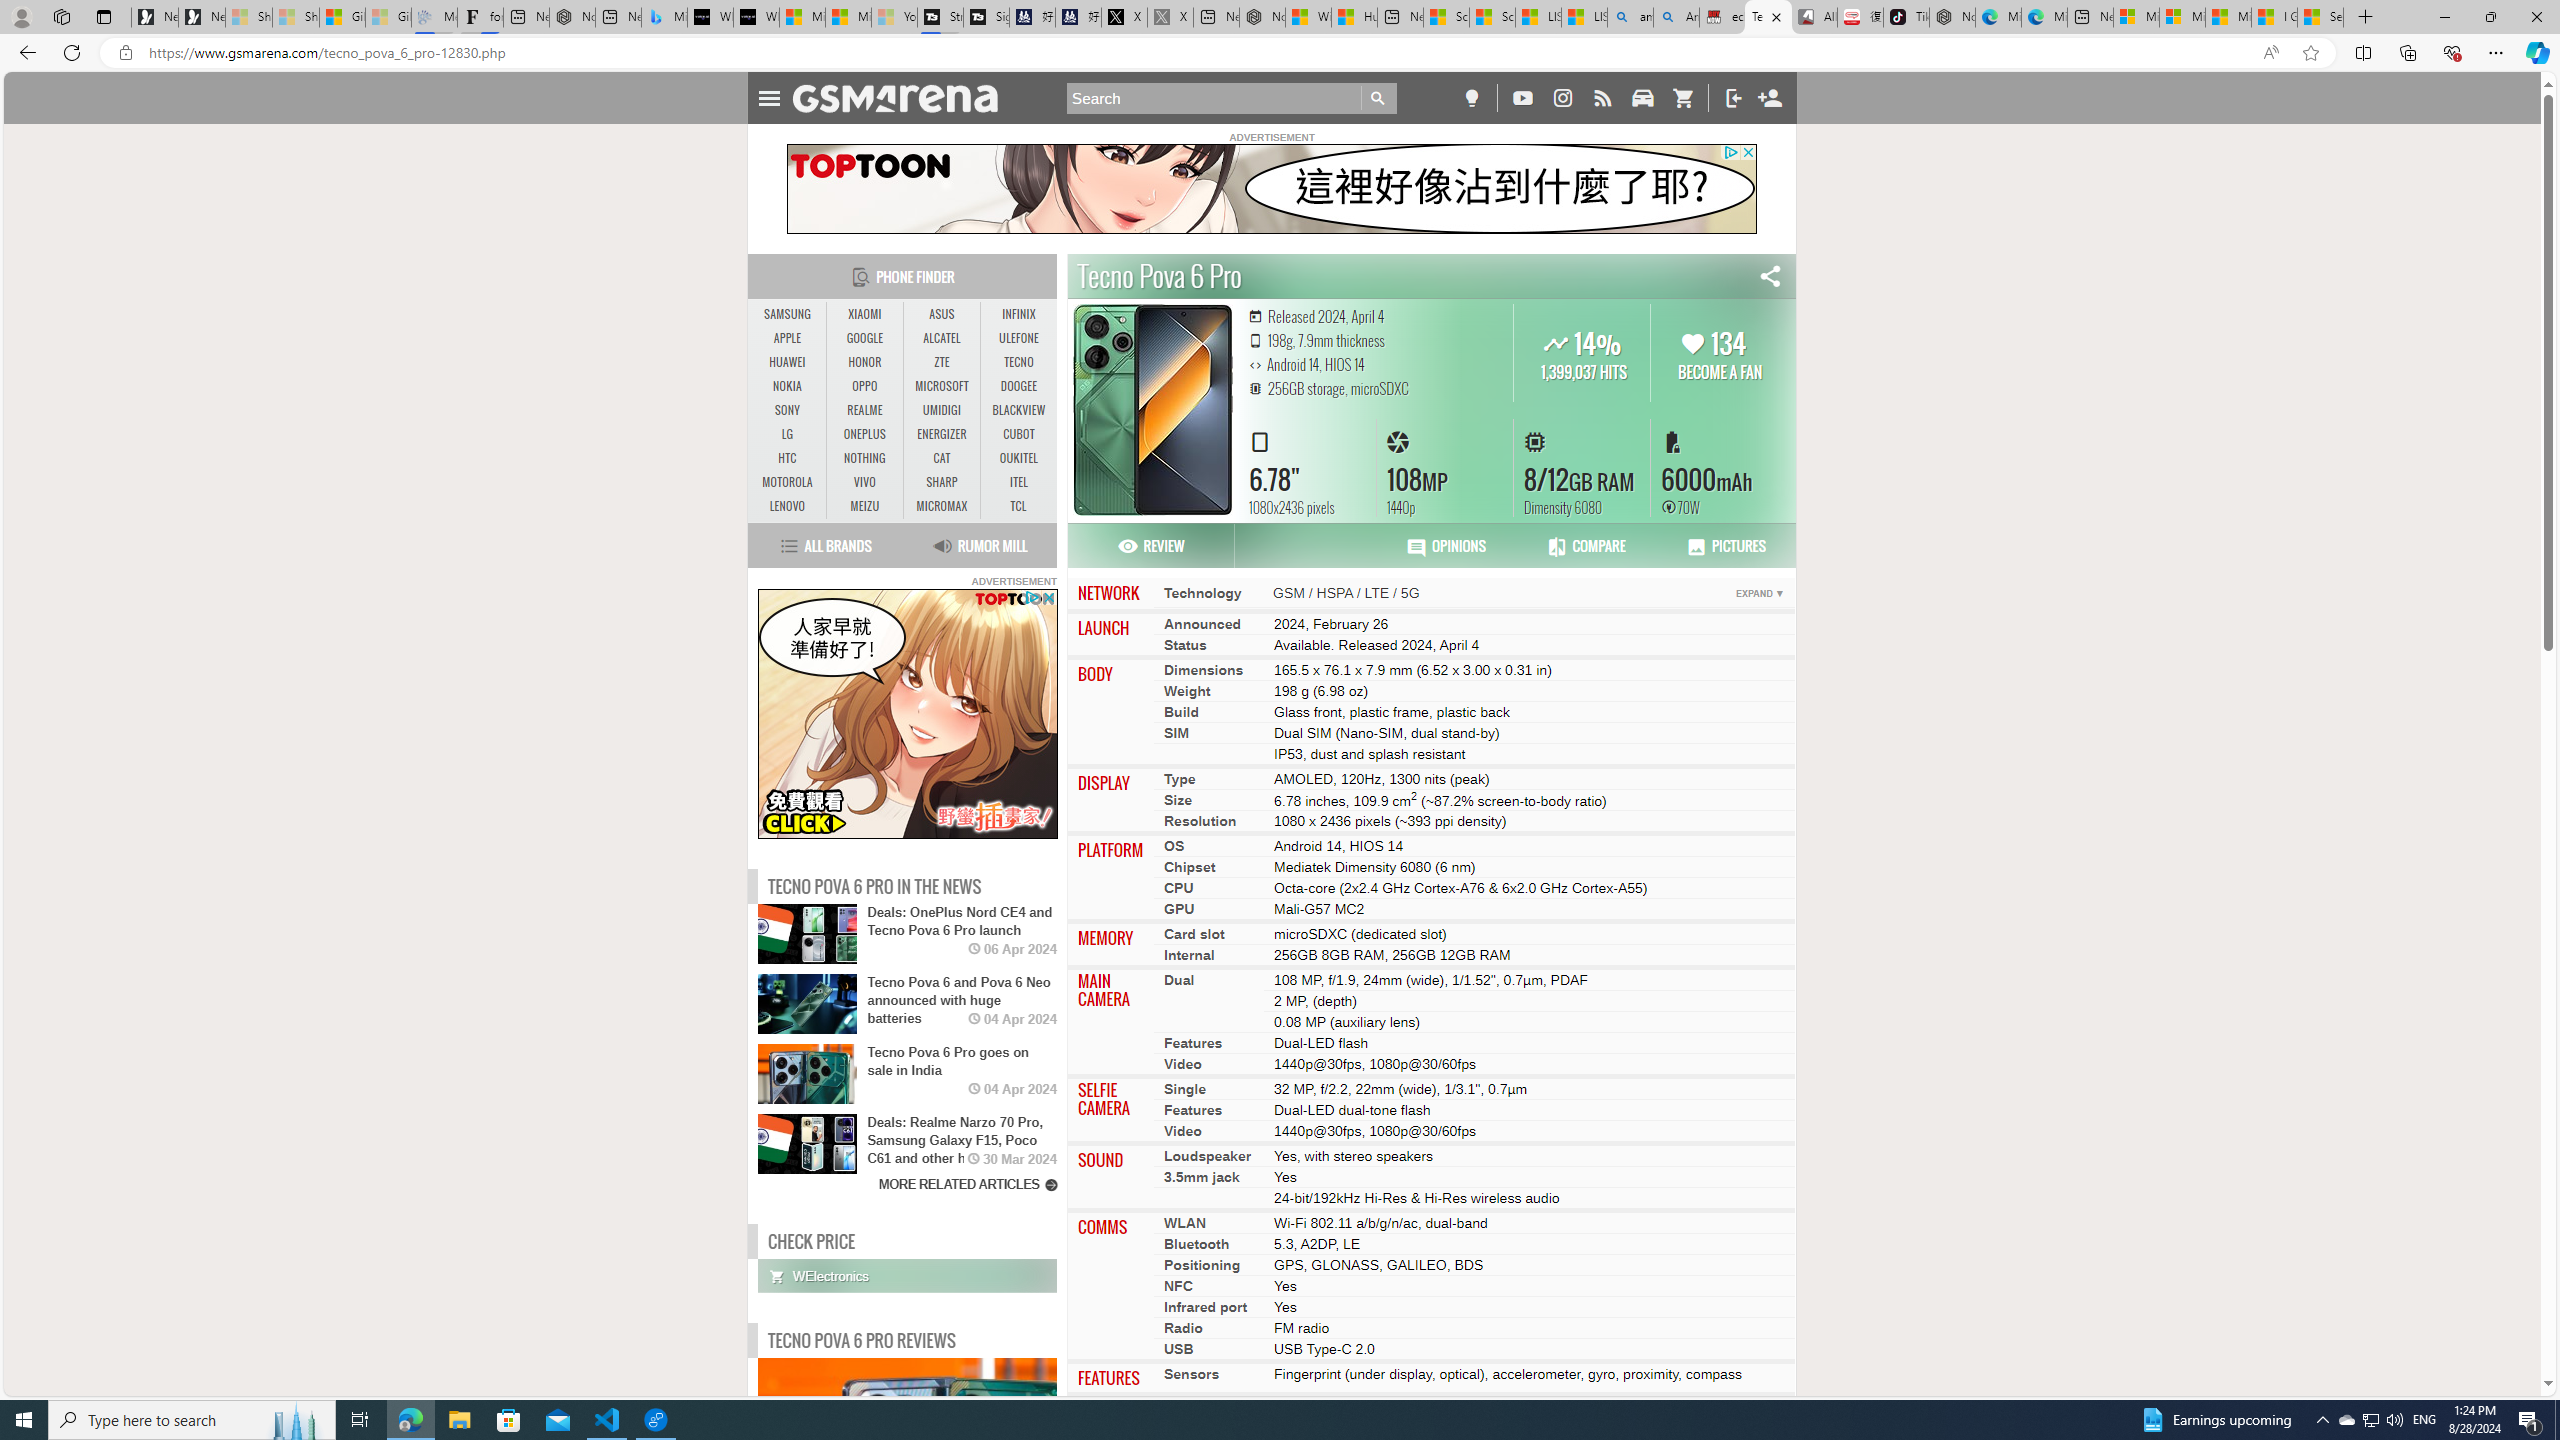 The width and height of the screenshot is (2560, 1440). What do you see at coordinates (904, 98) in the screenshot?
I see `AutomationID: anchor` at bounding box center [904, 98].